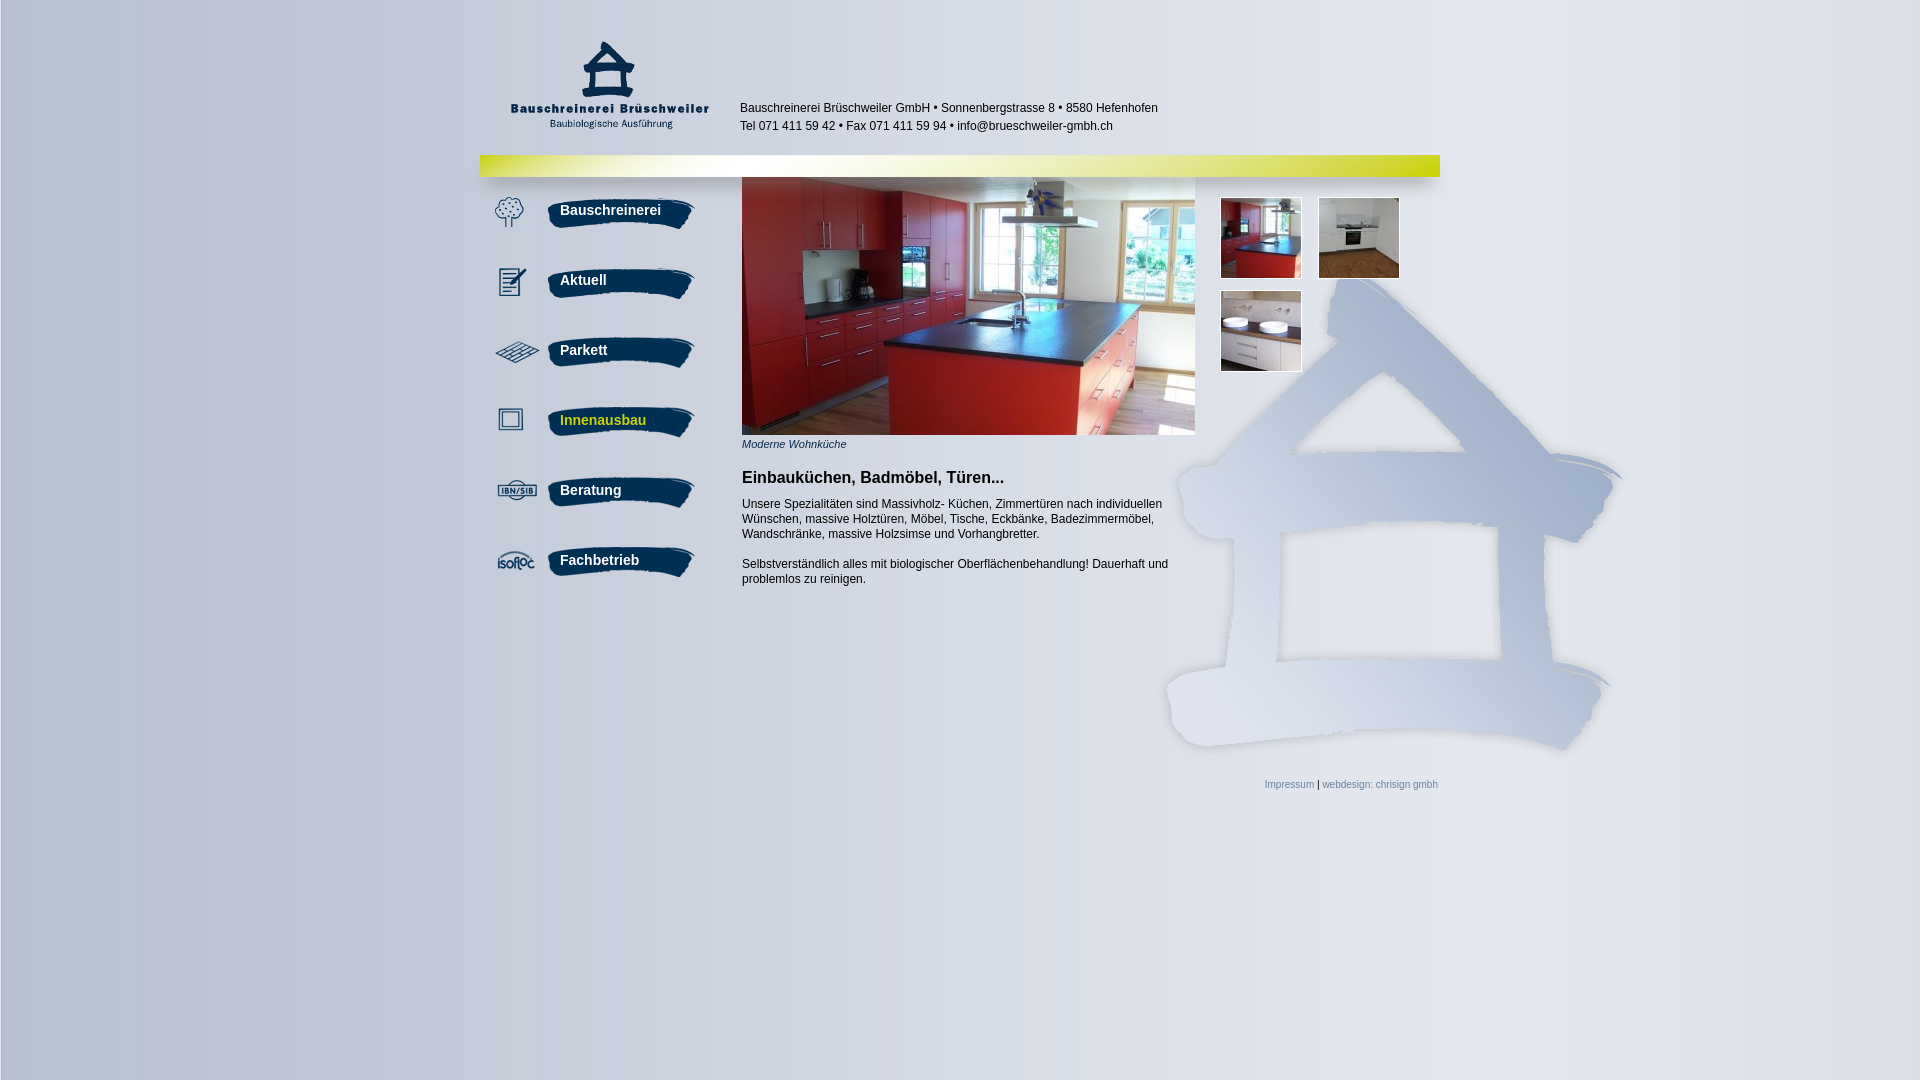 The width and height of the screenshot is (1920, 1080). I want to click on info@brueschweiler-gmbh.ch, so click(1035, 126).